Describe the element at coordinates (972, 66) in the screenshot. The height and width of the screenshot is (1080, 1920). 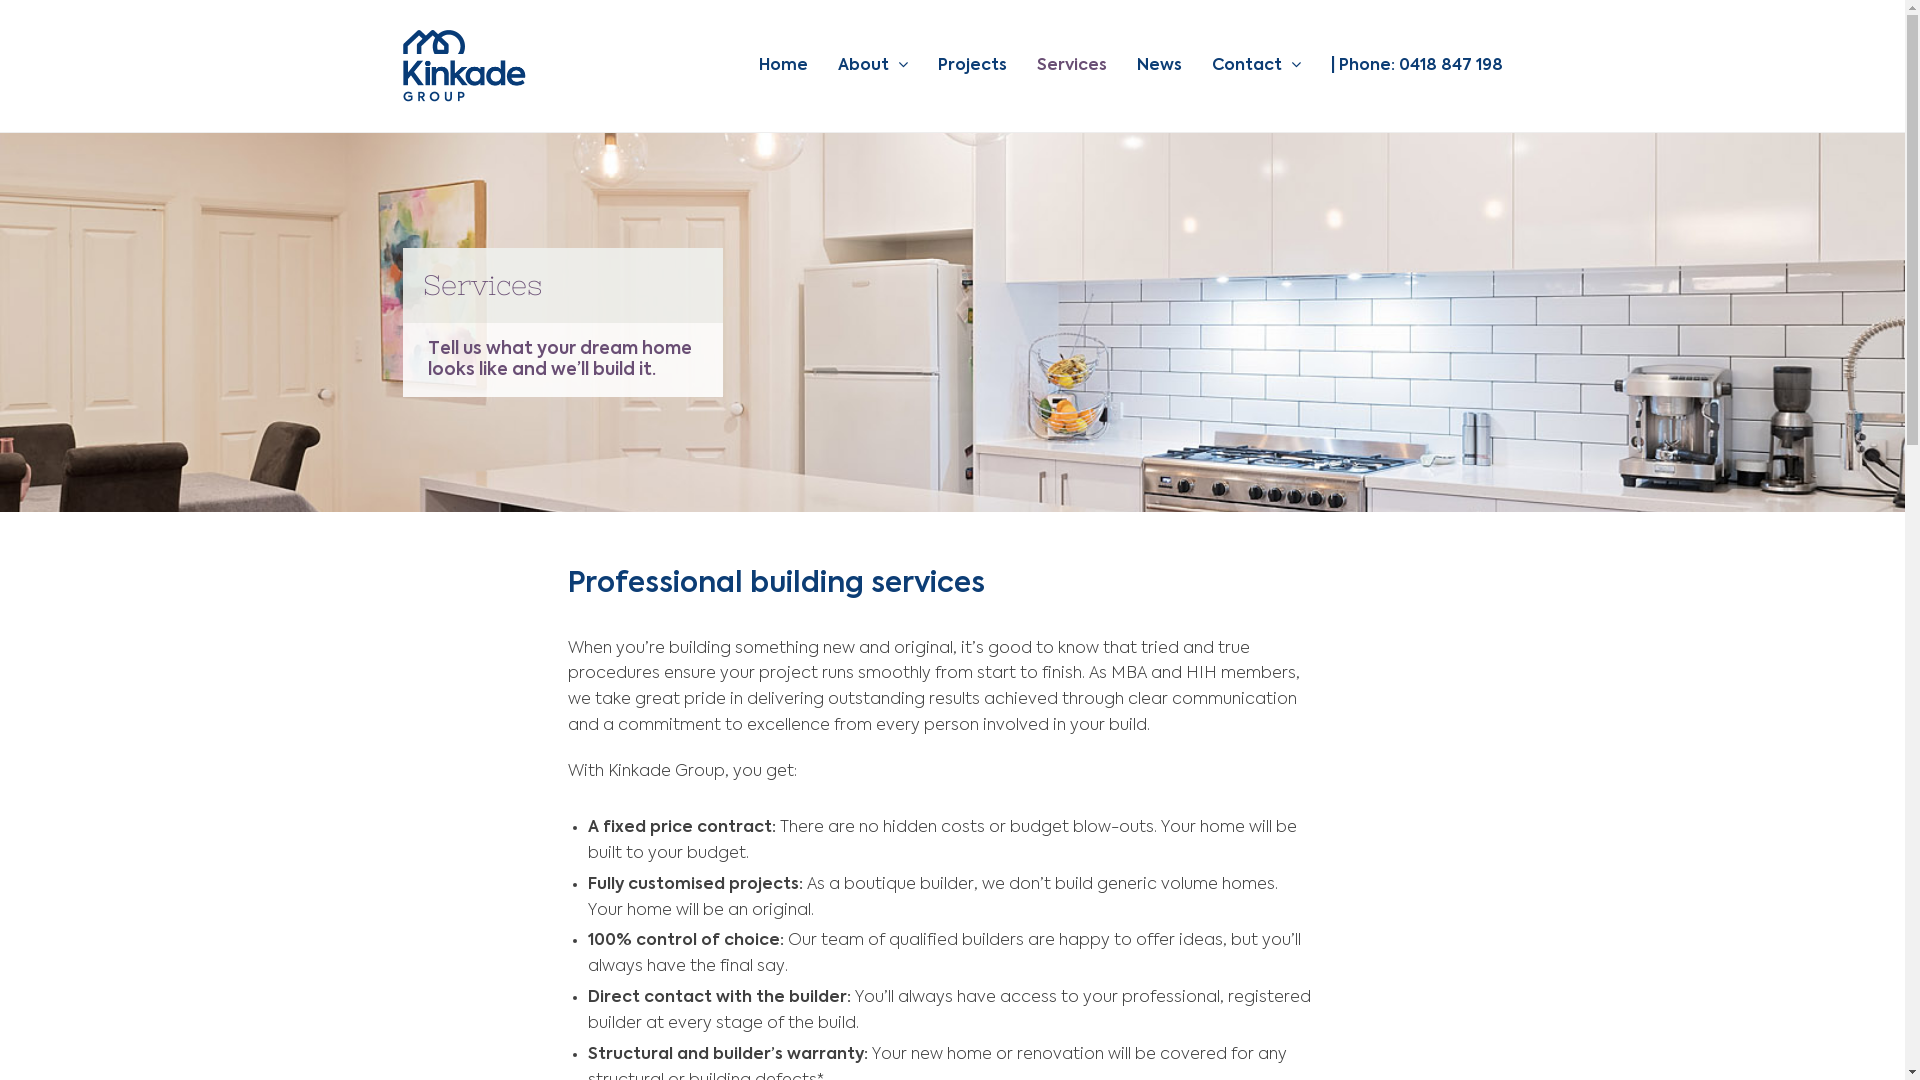
I see `Projects` at that location.